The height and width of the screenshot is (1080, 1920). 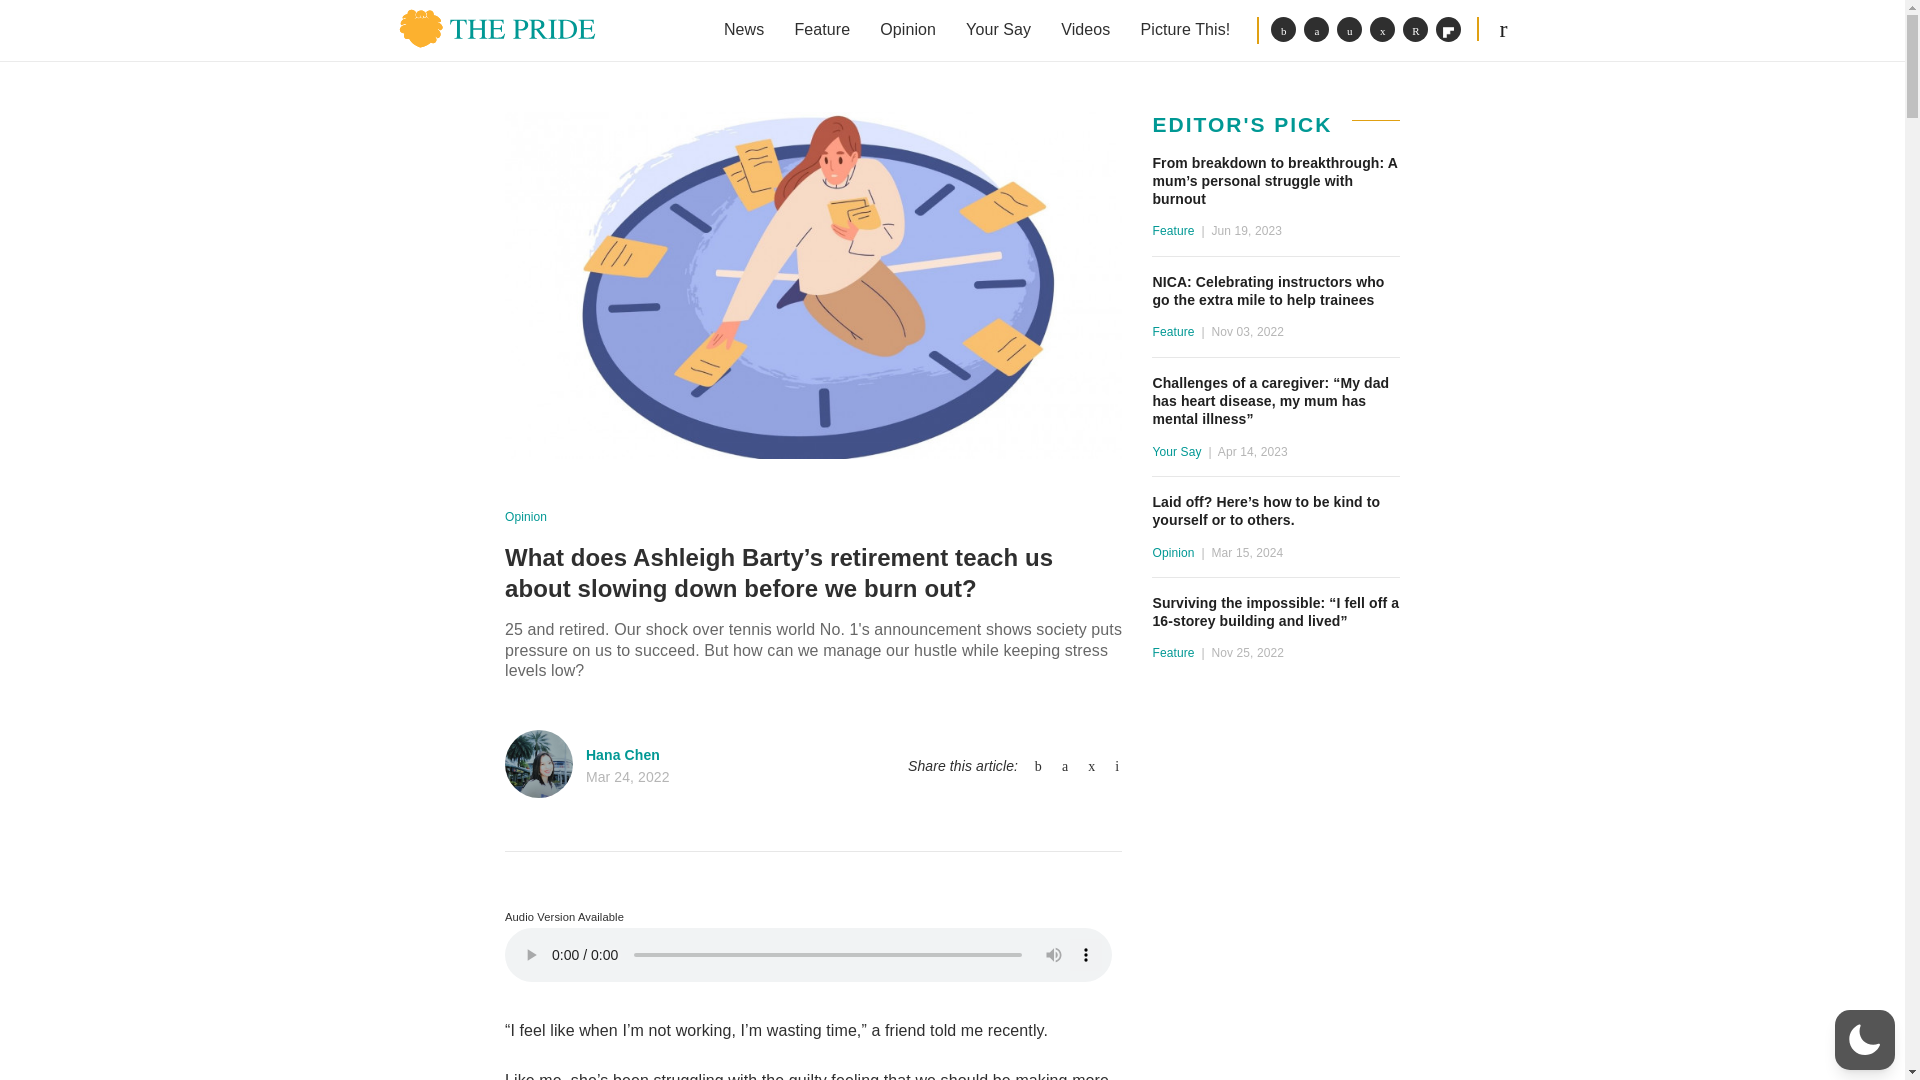 I want to click on Hana Chen, so click(x=622, y=754).